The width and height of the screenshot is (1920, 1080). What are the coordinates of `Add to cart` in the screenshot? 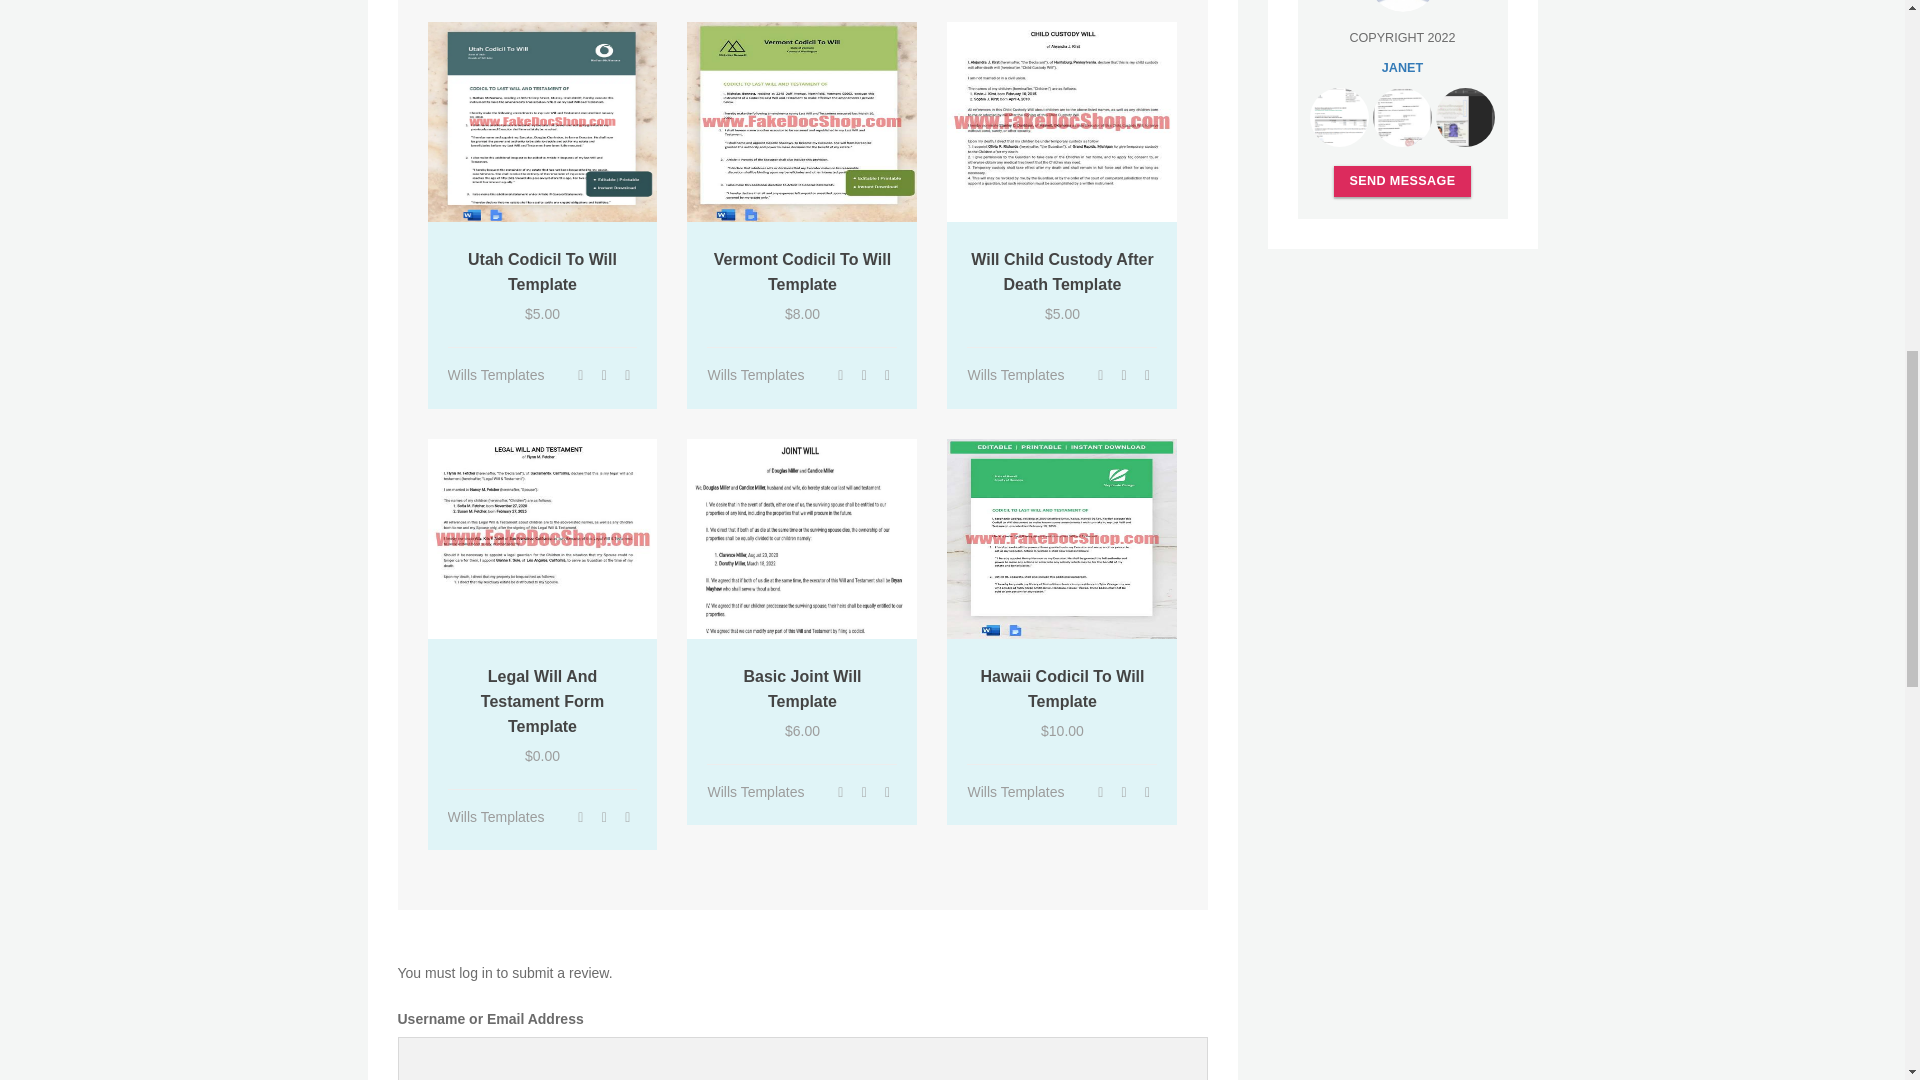 It's located at (1148, 375).